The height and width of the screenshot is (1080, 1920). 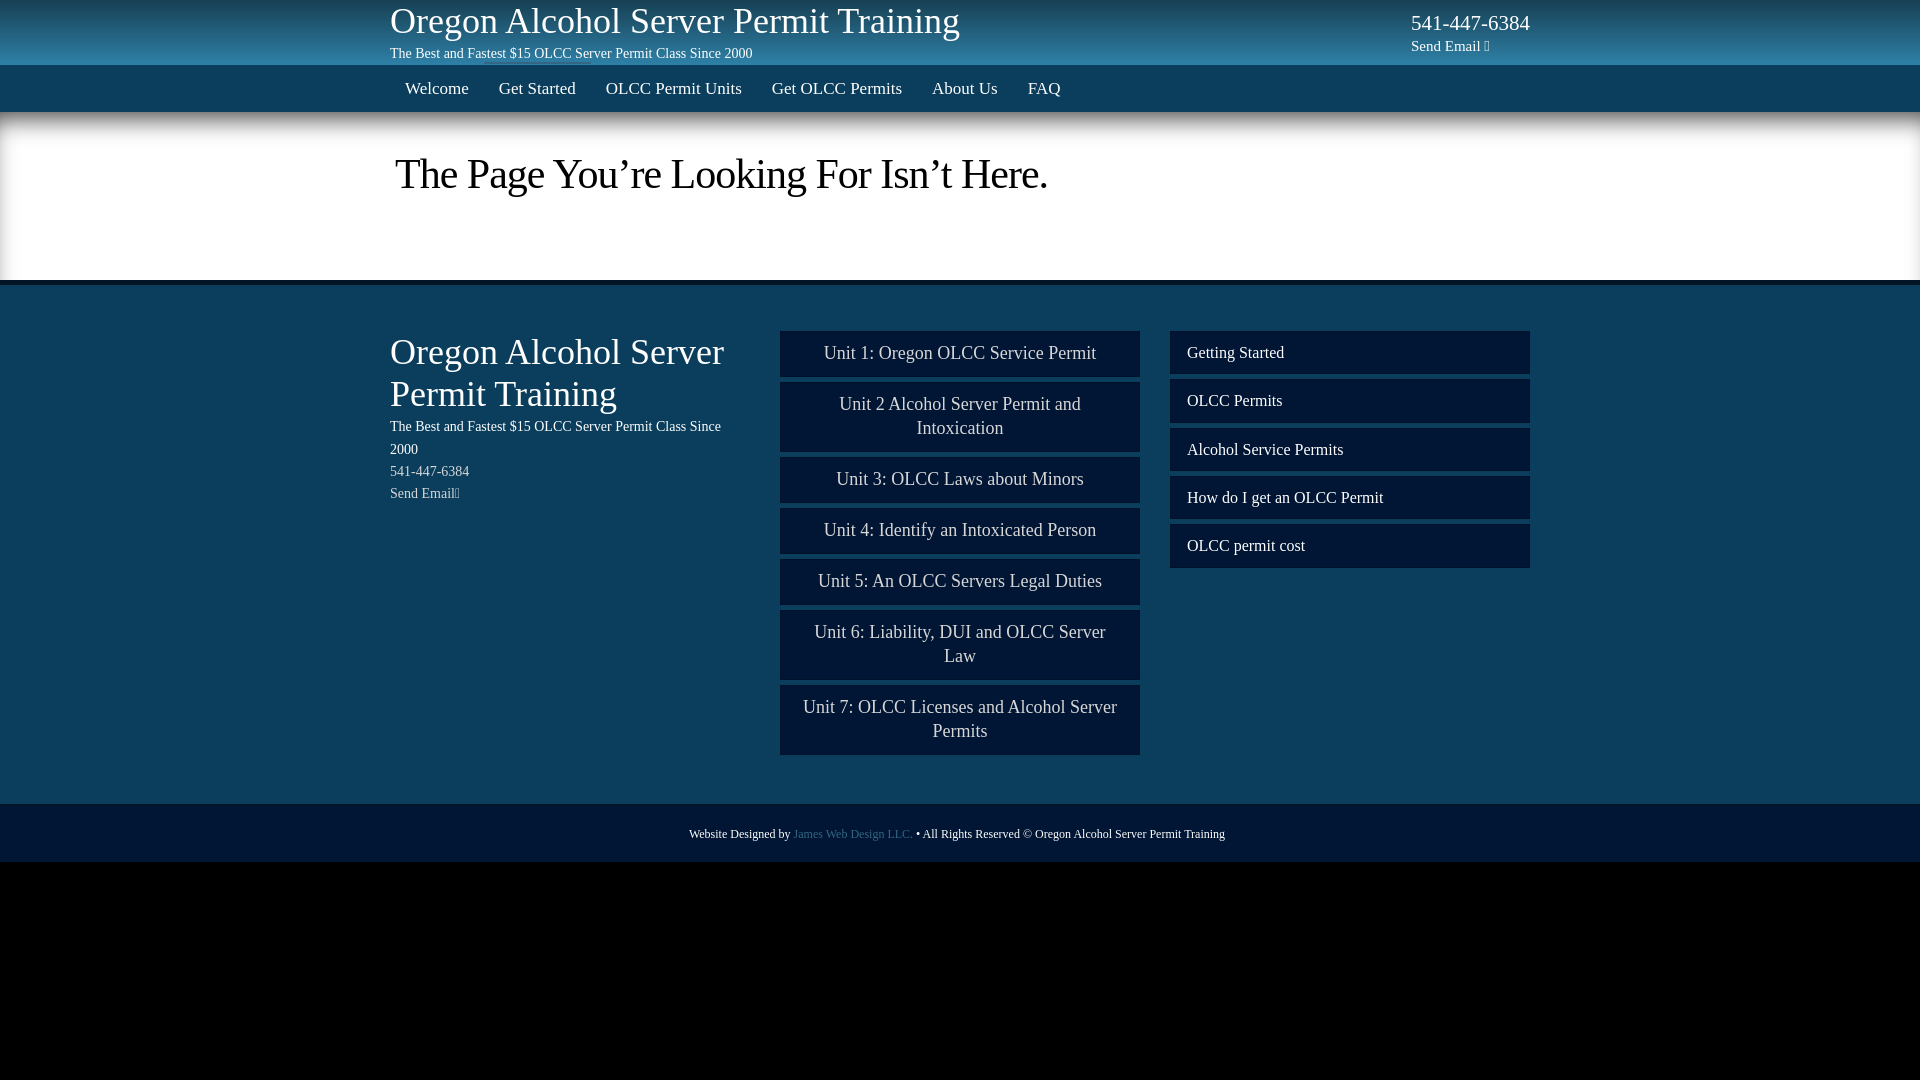 I want to click on Get OLCC Permits, so click(x=836, y=88).